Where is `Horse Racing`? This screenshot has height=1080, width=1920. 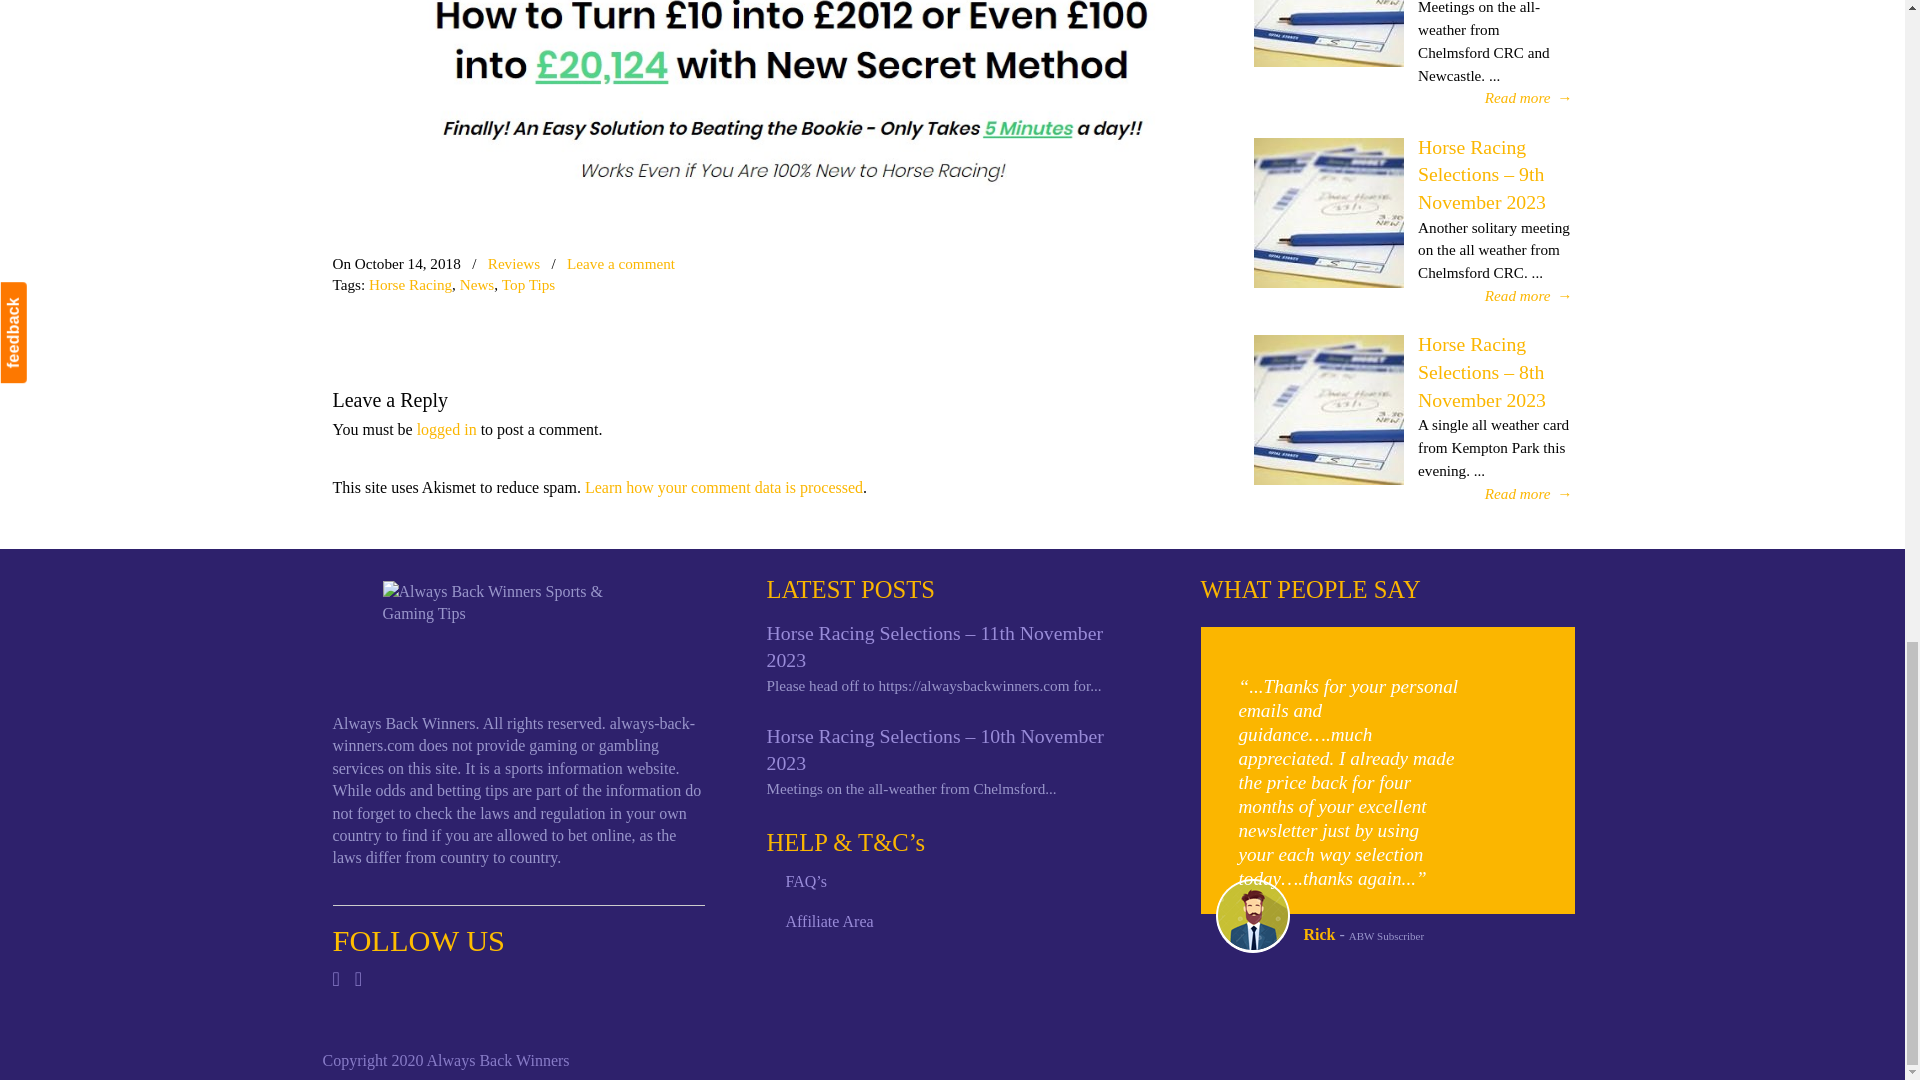 Horse Racing is located at coordinates (410, 284).